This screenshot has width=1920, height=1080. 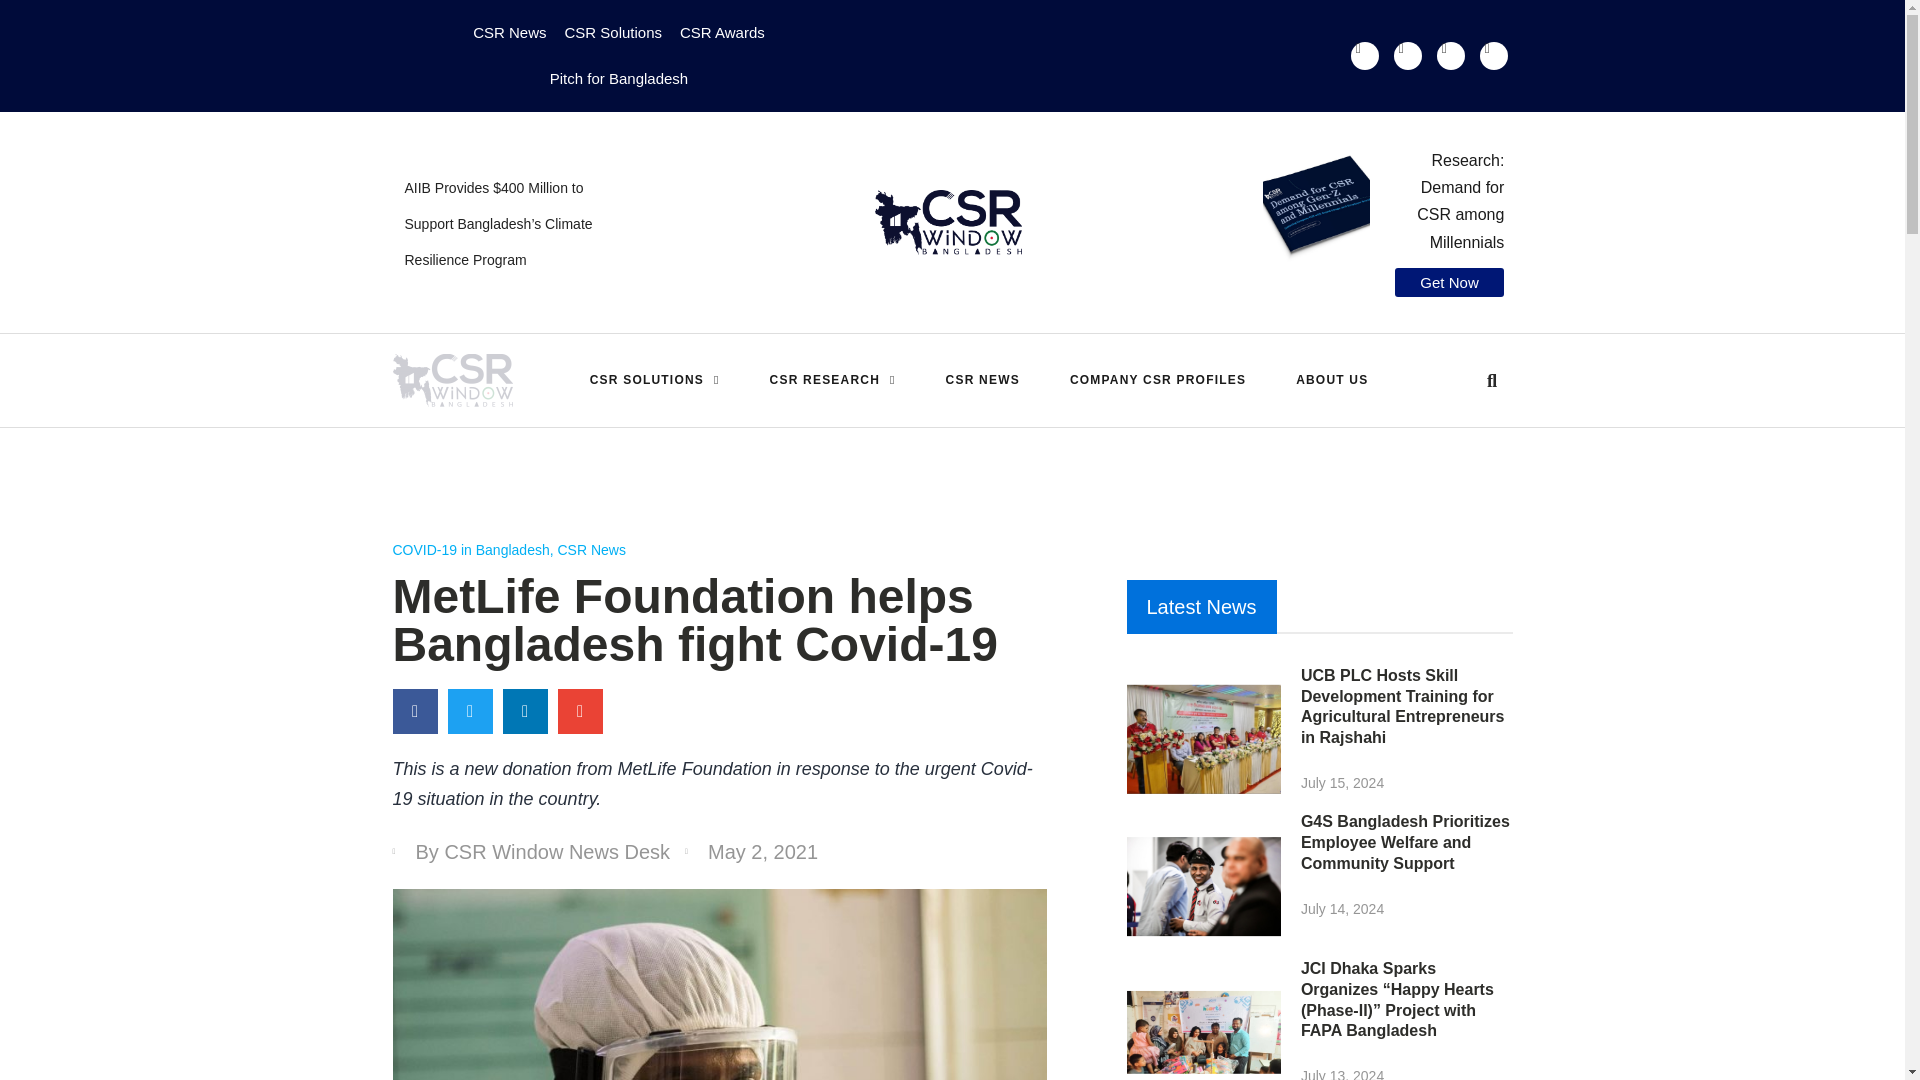 I want to click on CSR Awards, so click(x=722, y=32).